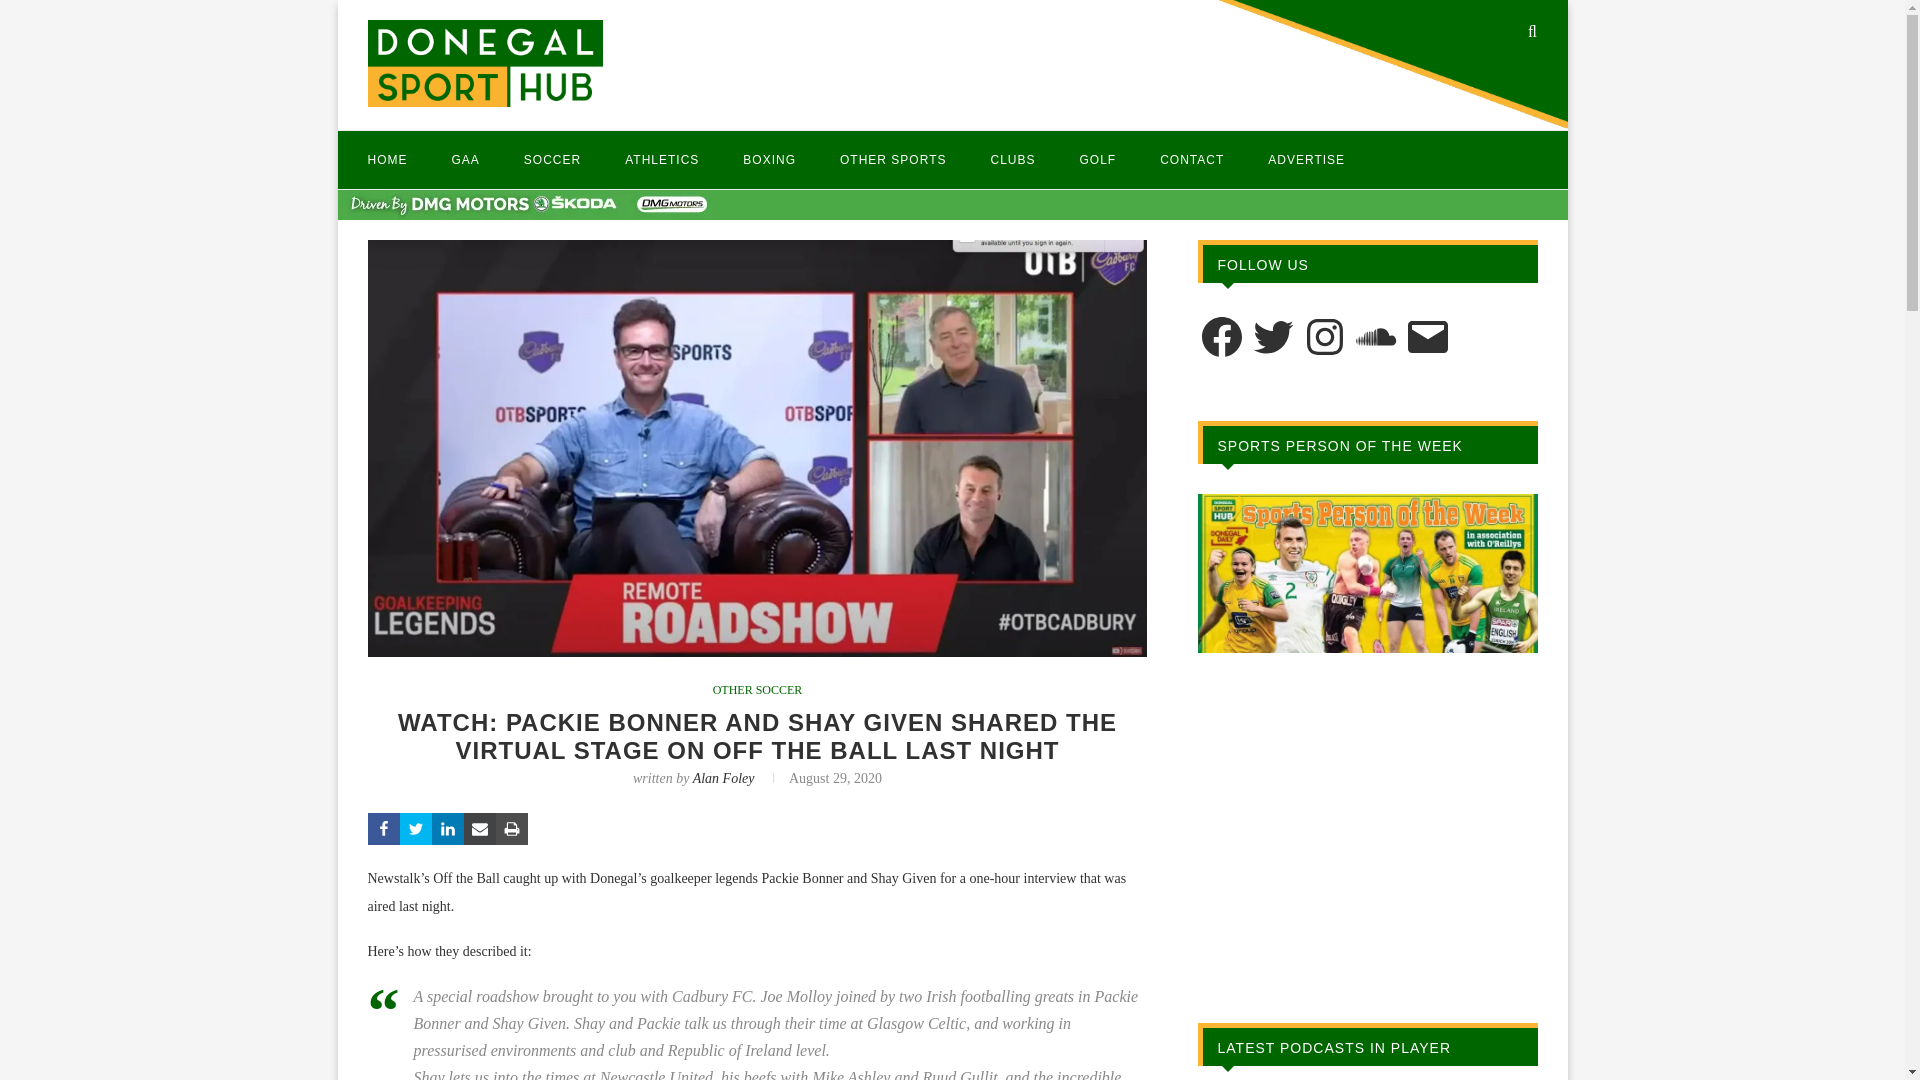 This screenshot has height=1080, width=1920. What do you see at coordinates (770, 160) in the screenshot?
I see `BOXING` at bounding box center [770, 160].